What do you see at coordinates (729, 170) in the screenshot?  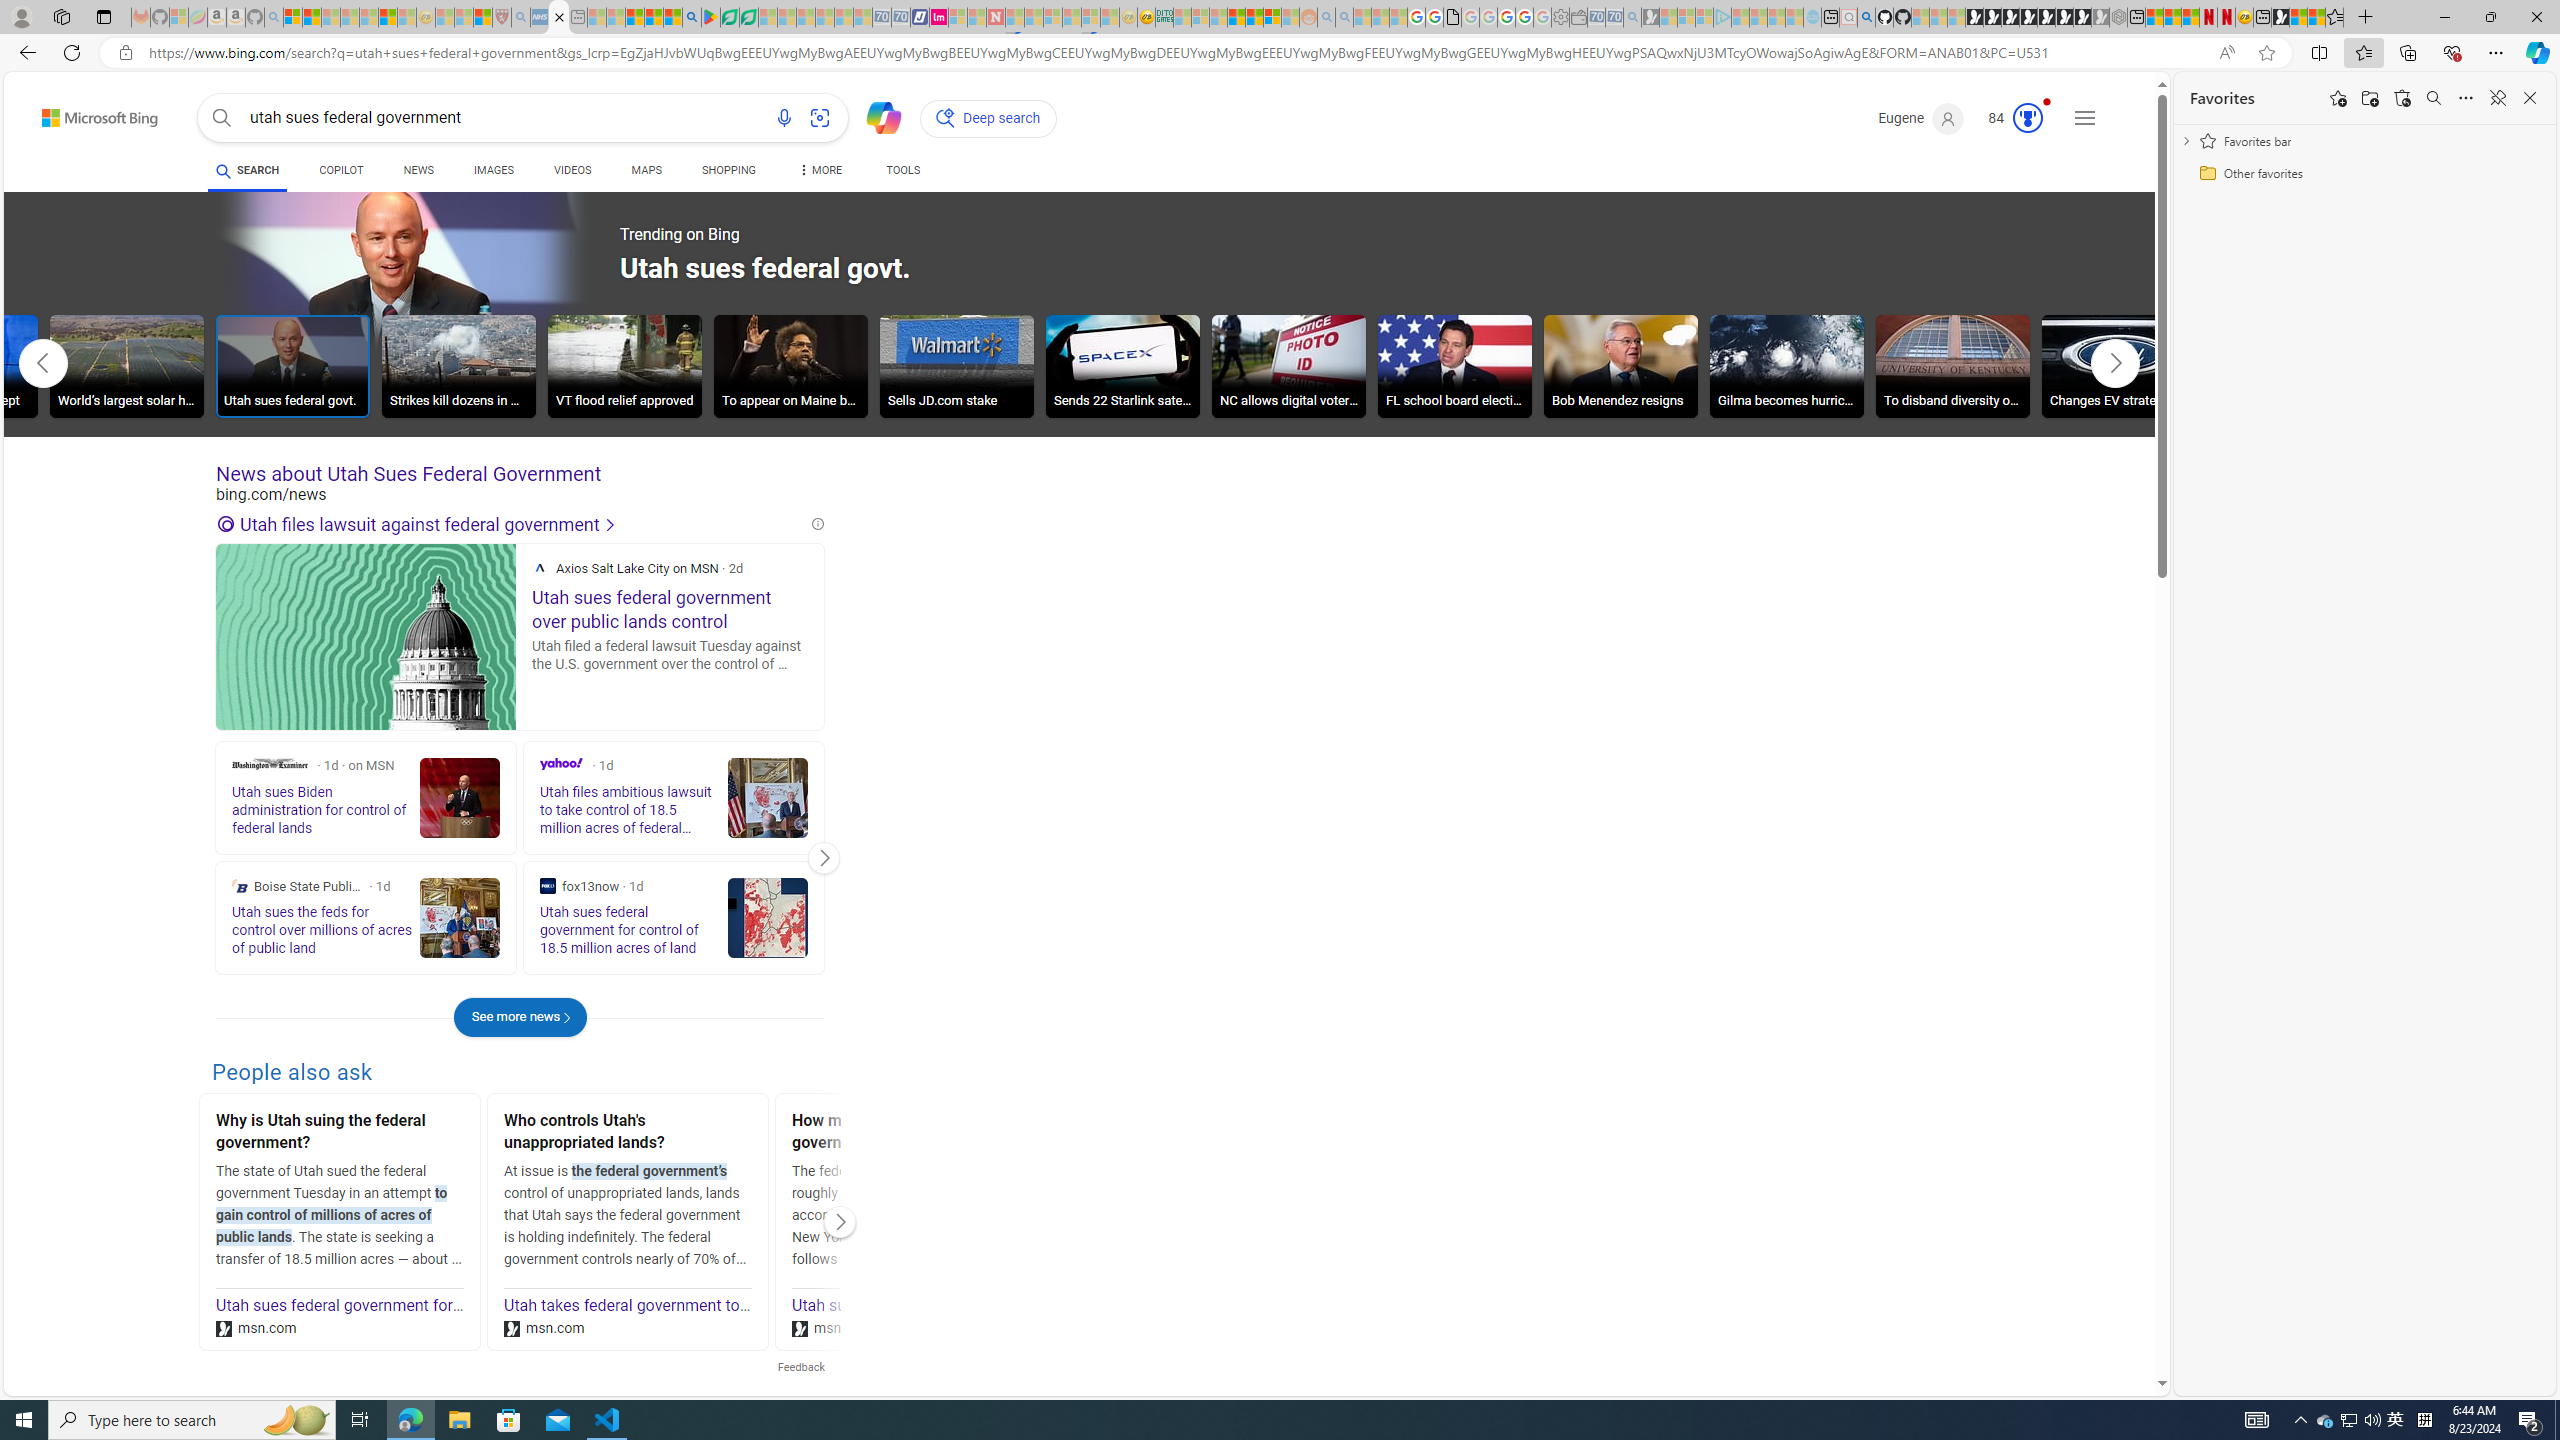 I see `SHOPPING` at bounding box center [729, 170].